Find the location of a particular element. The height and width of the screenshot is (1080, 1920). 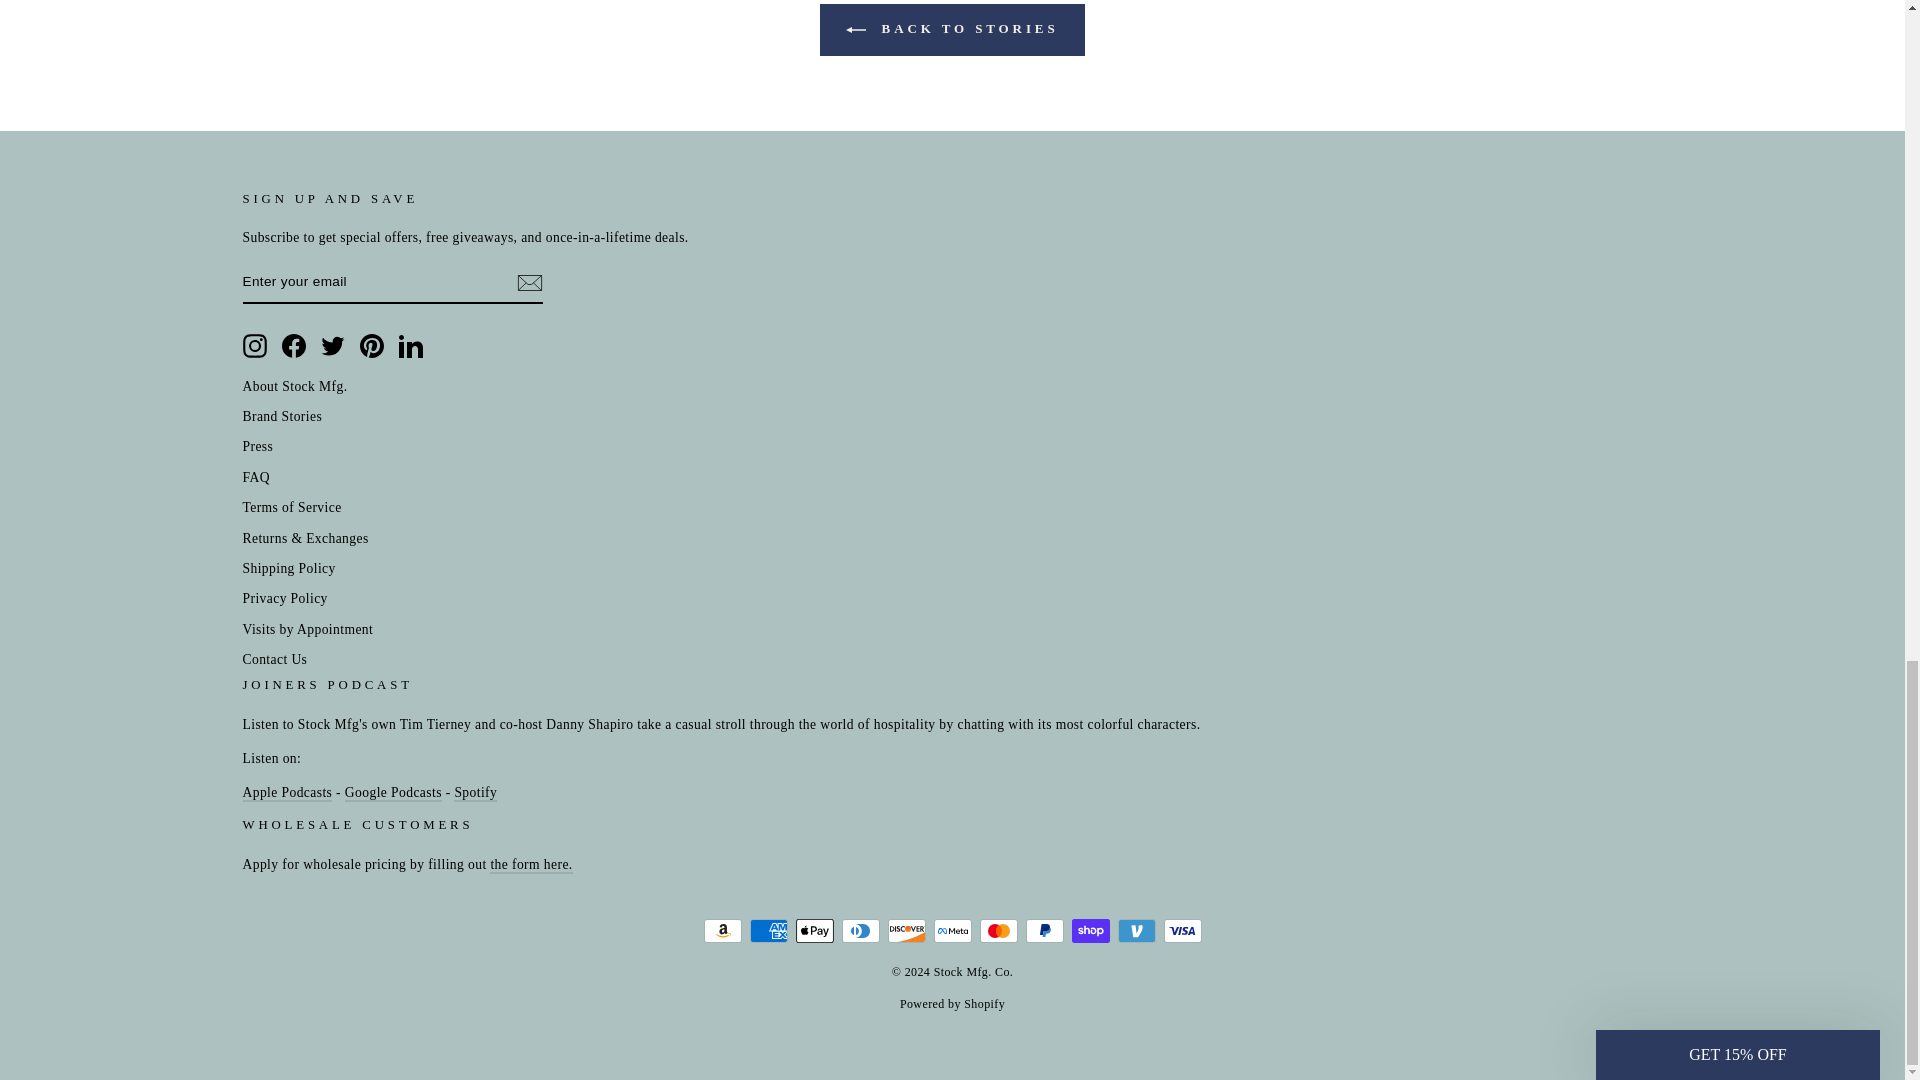

Stock Mfg. Co. on Twitter is located at coordinates (332, 344).